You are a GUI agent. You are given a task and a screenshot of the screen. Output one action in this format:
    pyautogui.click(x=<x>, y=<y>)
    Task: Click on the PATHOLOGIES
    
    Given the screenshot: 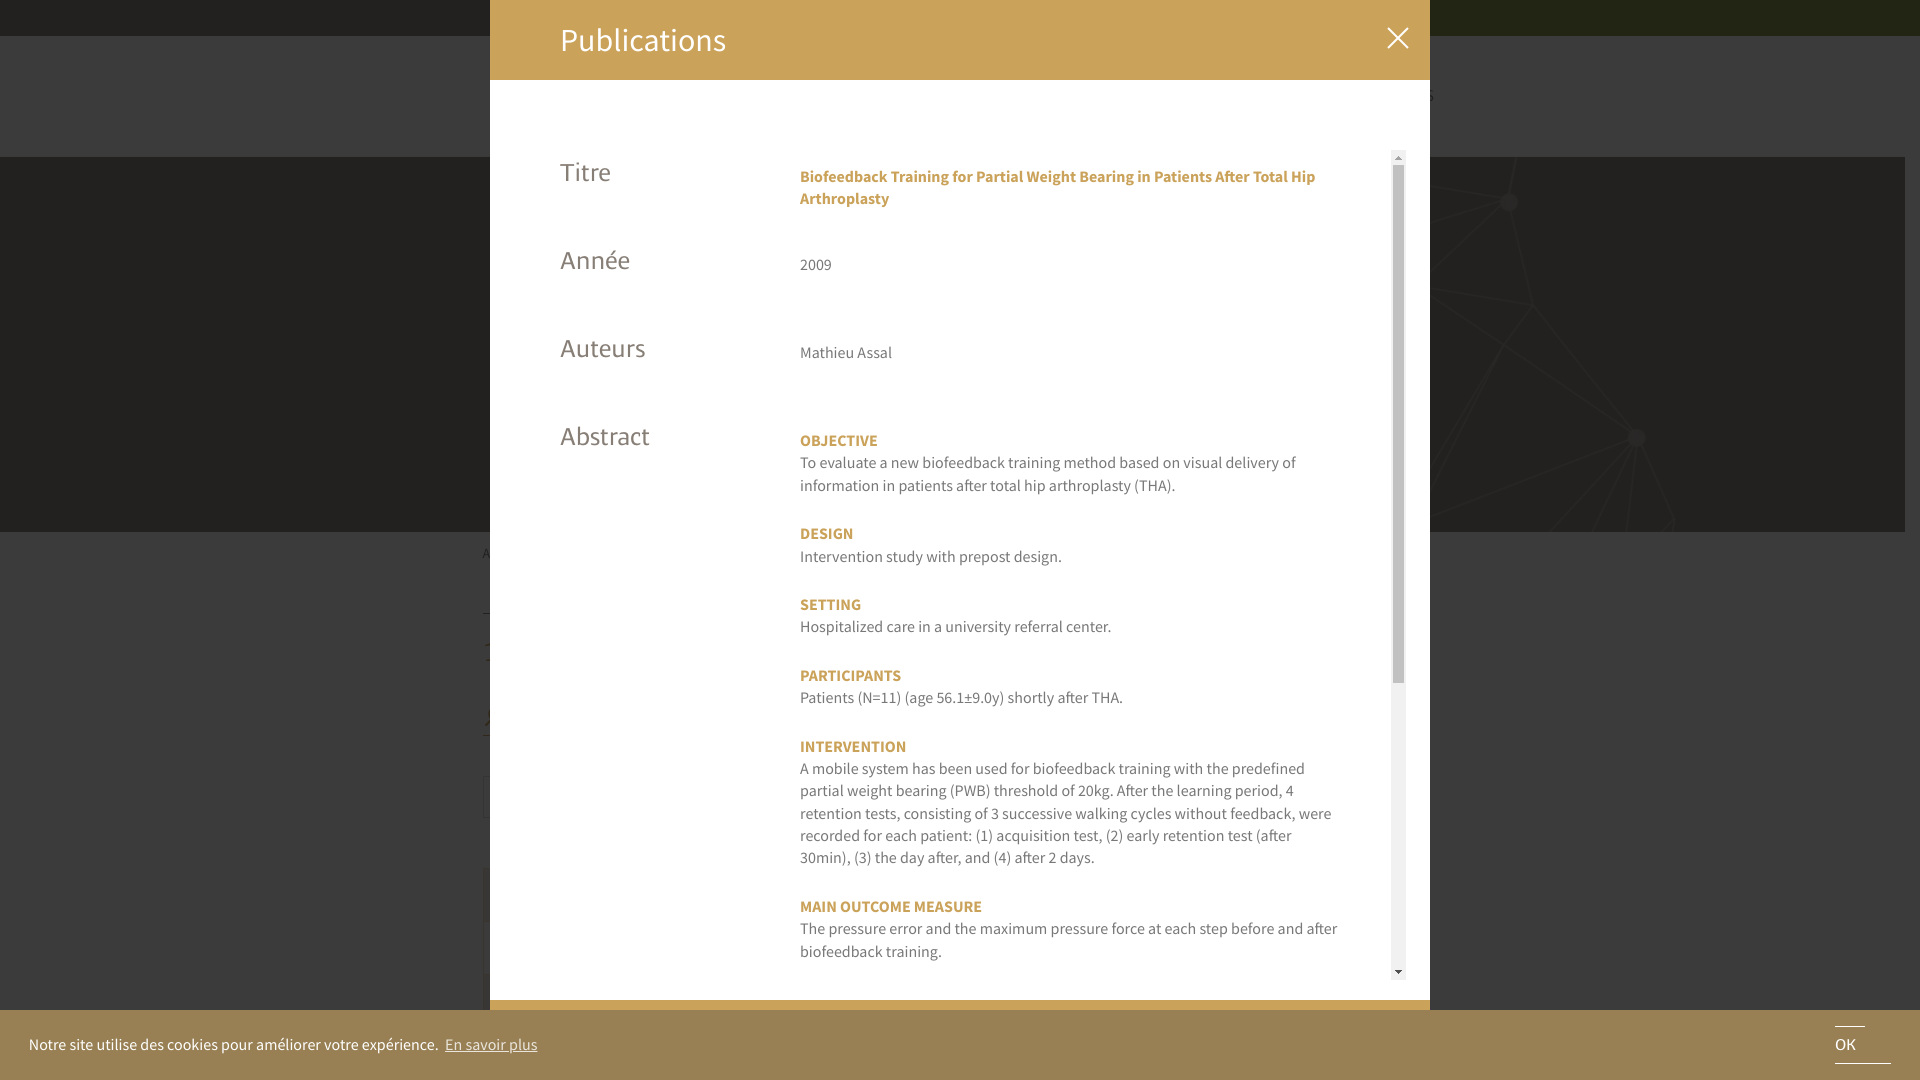 What is the action you would take?
    pyautogui.click(x=816, y=122)
    